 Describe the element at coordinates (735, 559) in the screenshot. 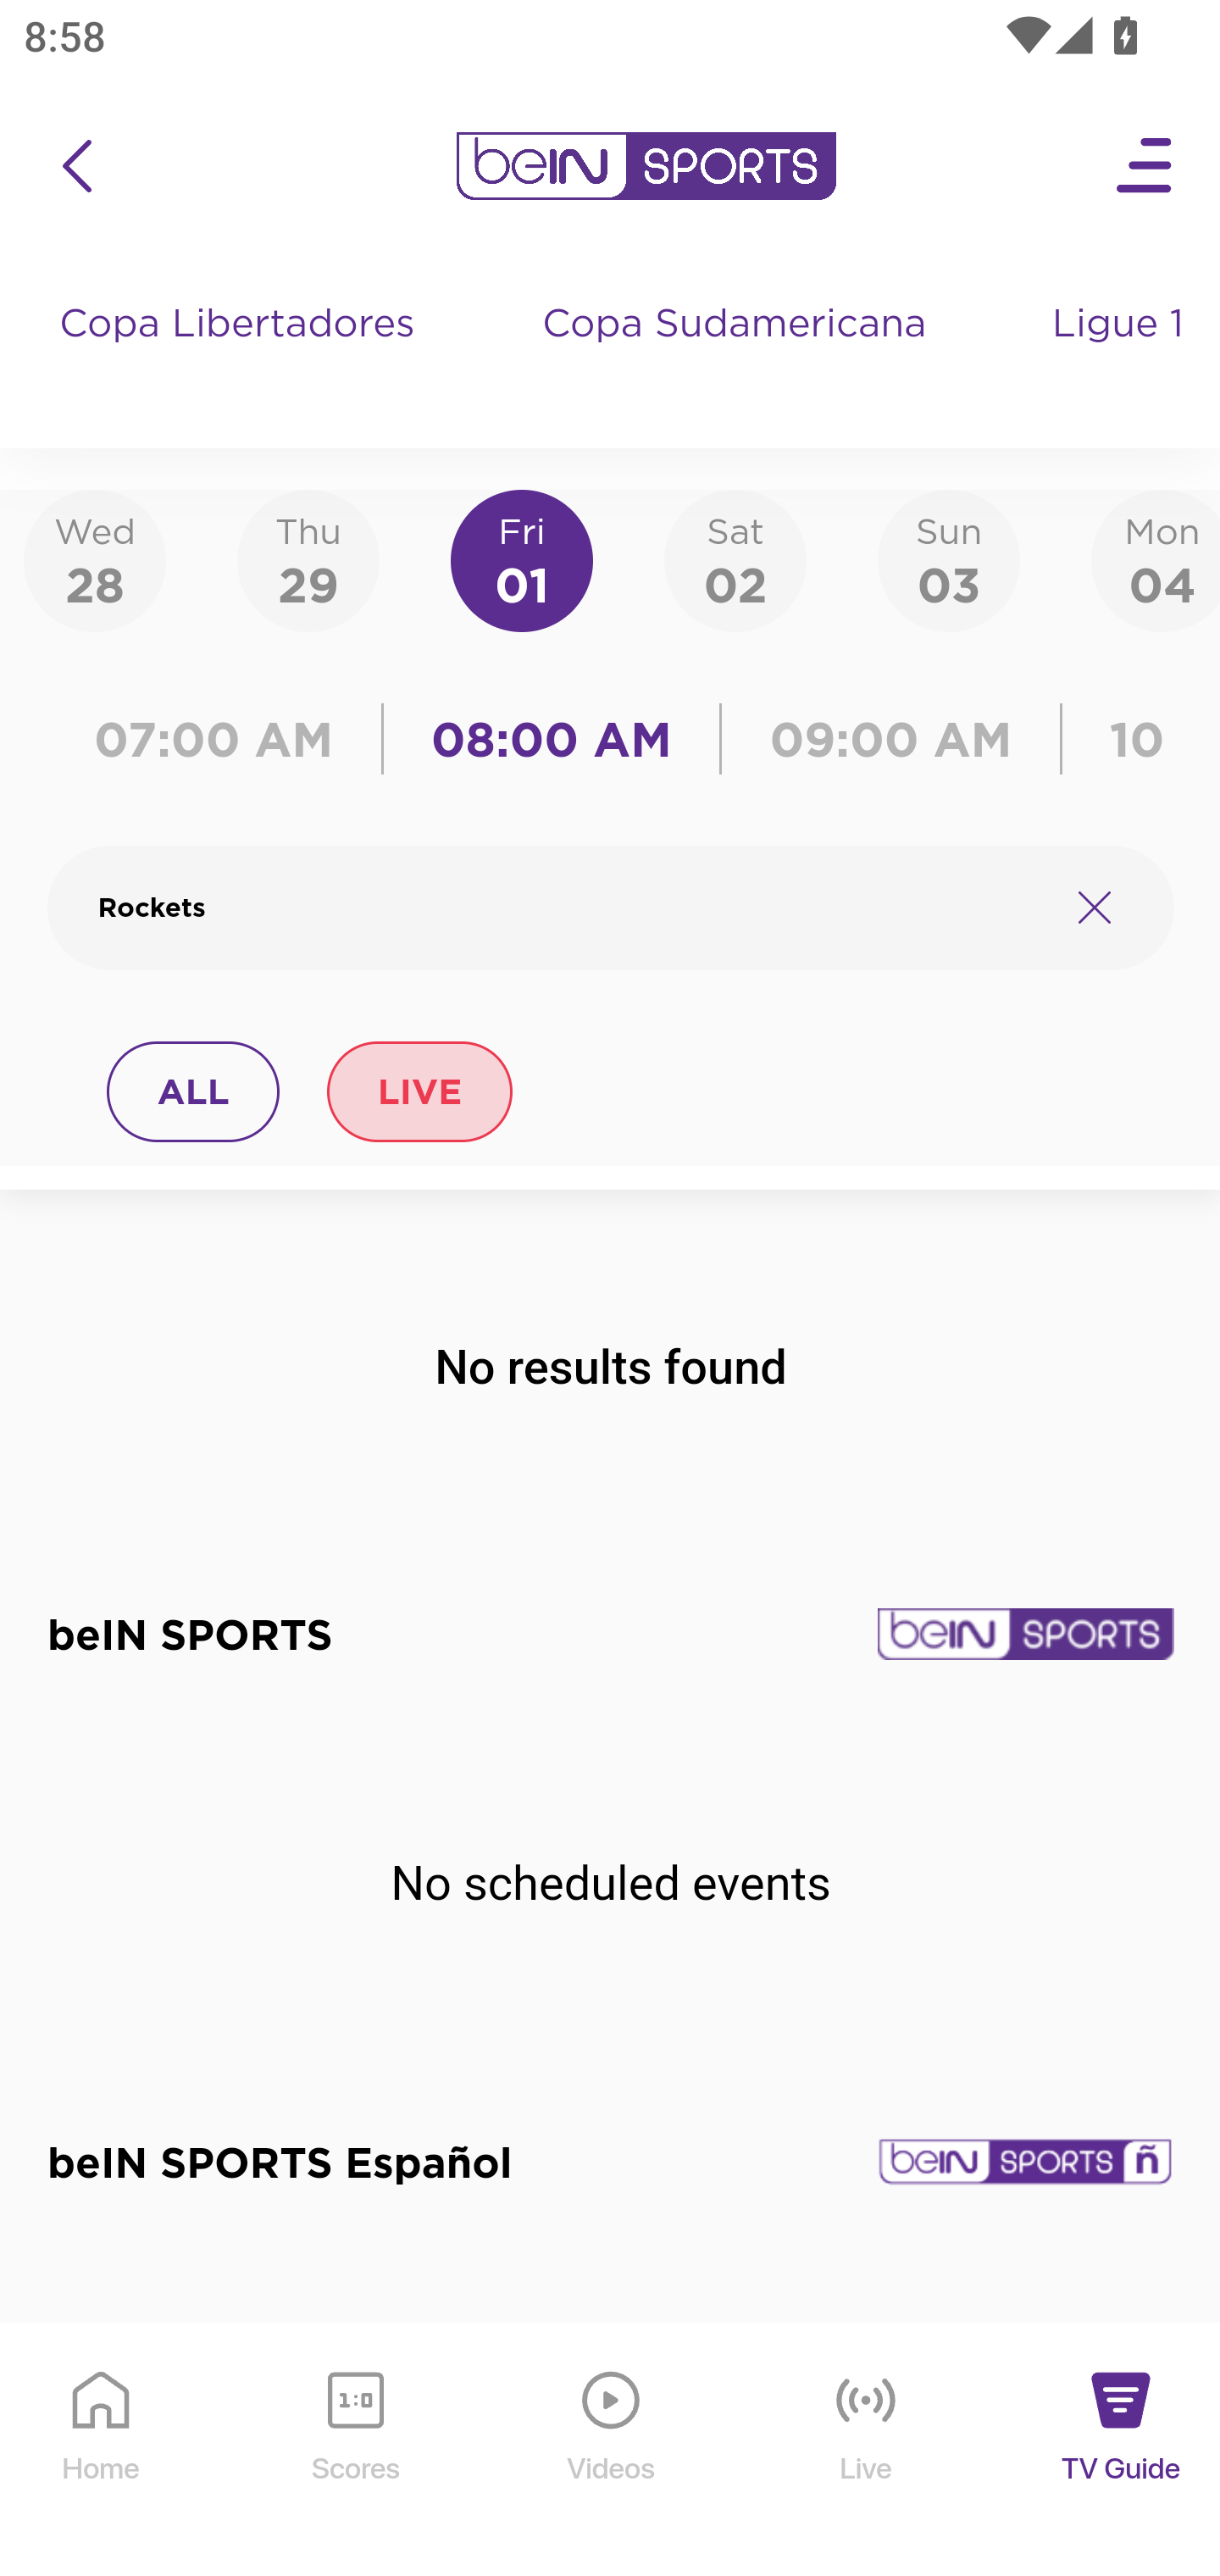

I see `Sat02` at that location.